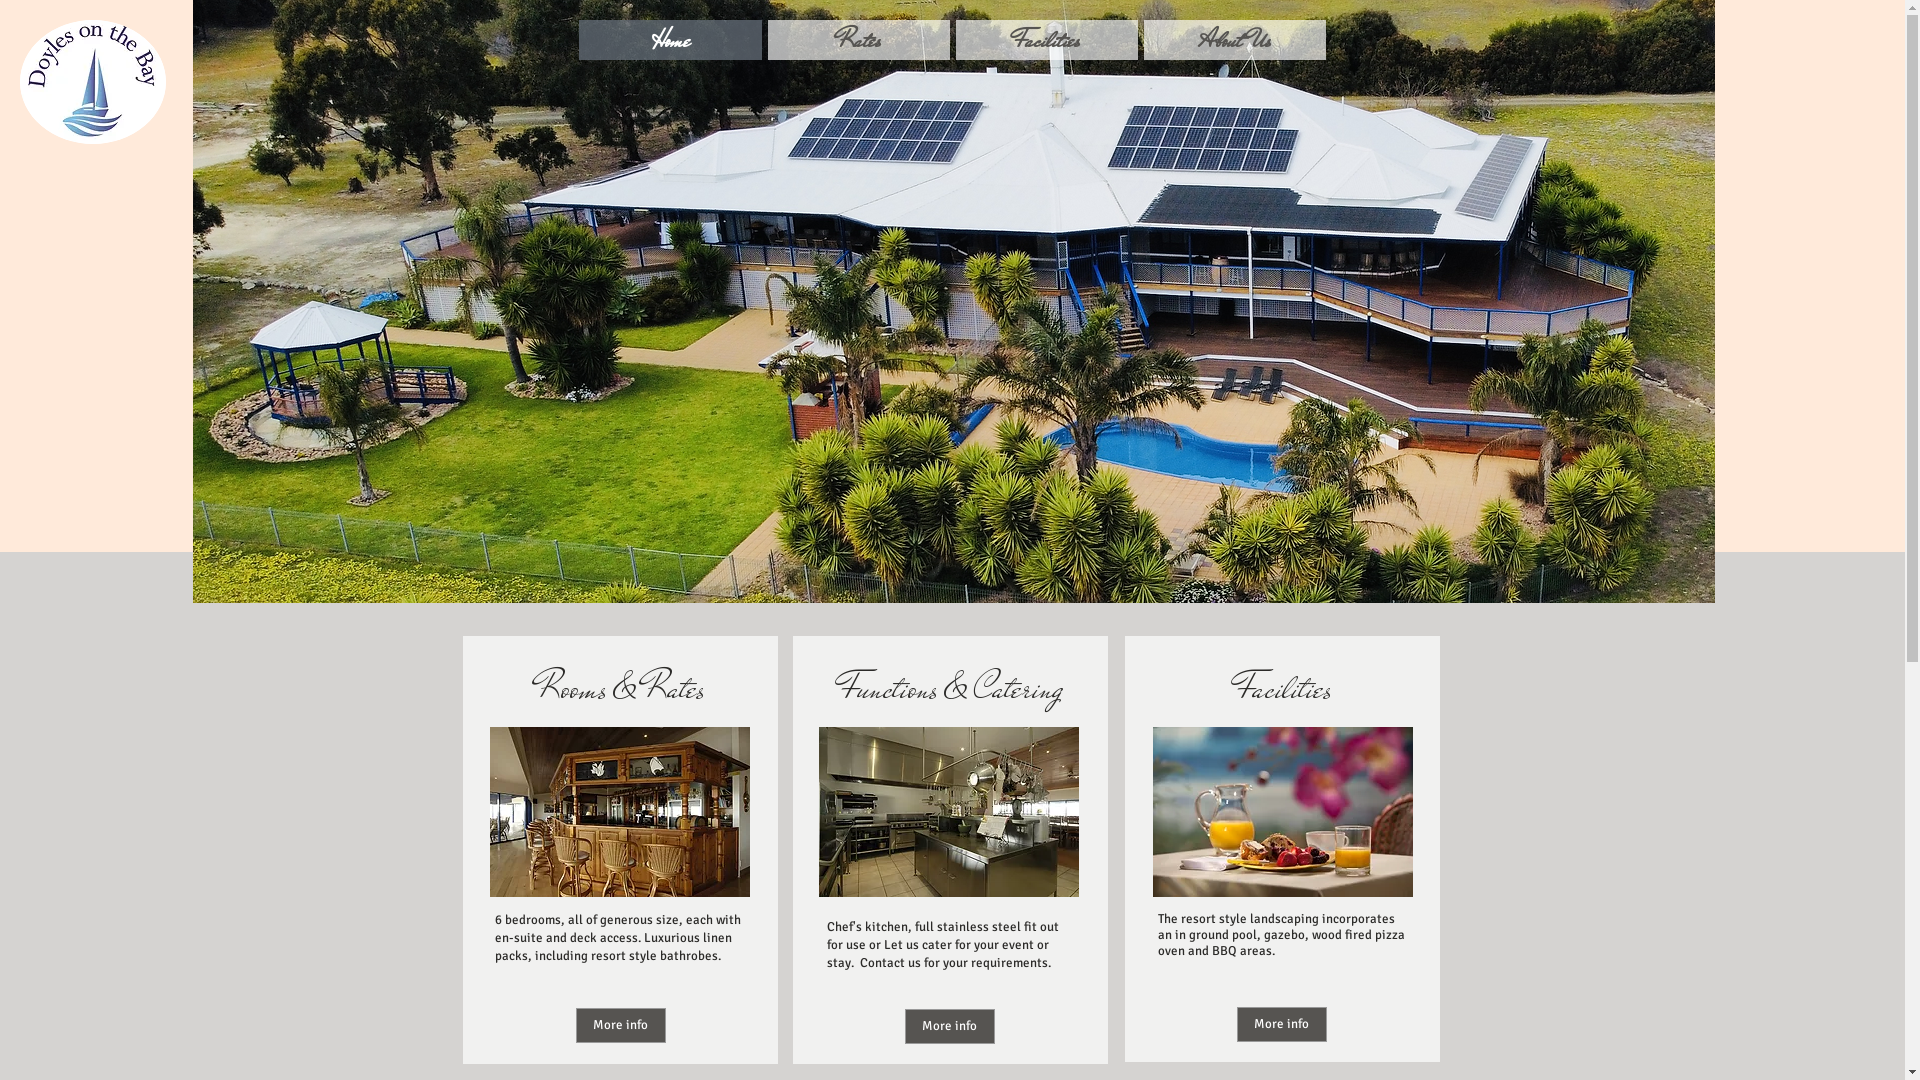 The image size is (1920, 1080). Describe the element at coordinates (1281, 1024) in the screenshot. I see `More info` at that location.